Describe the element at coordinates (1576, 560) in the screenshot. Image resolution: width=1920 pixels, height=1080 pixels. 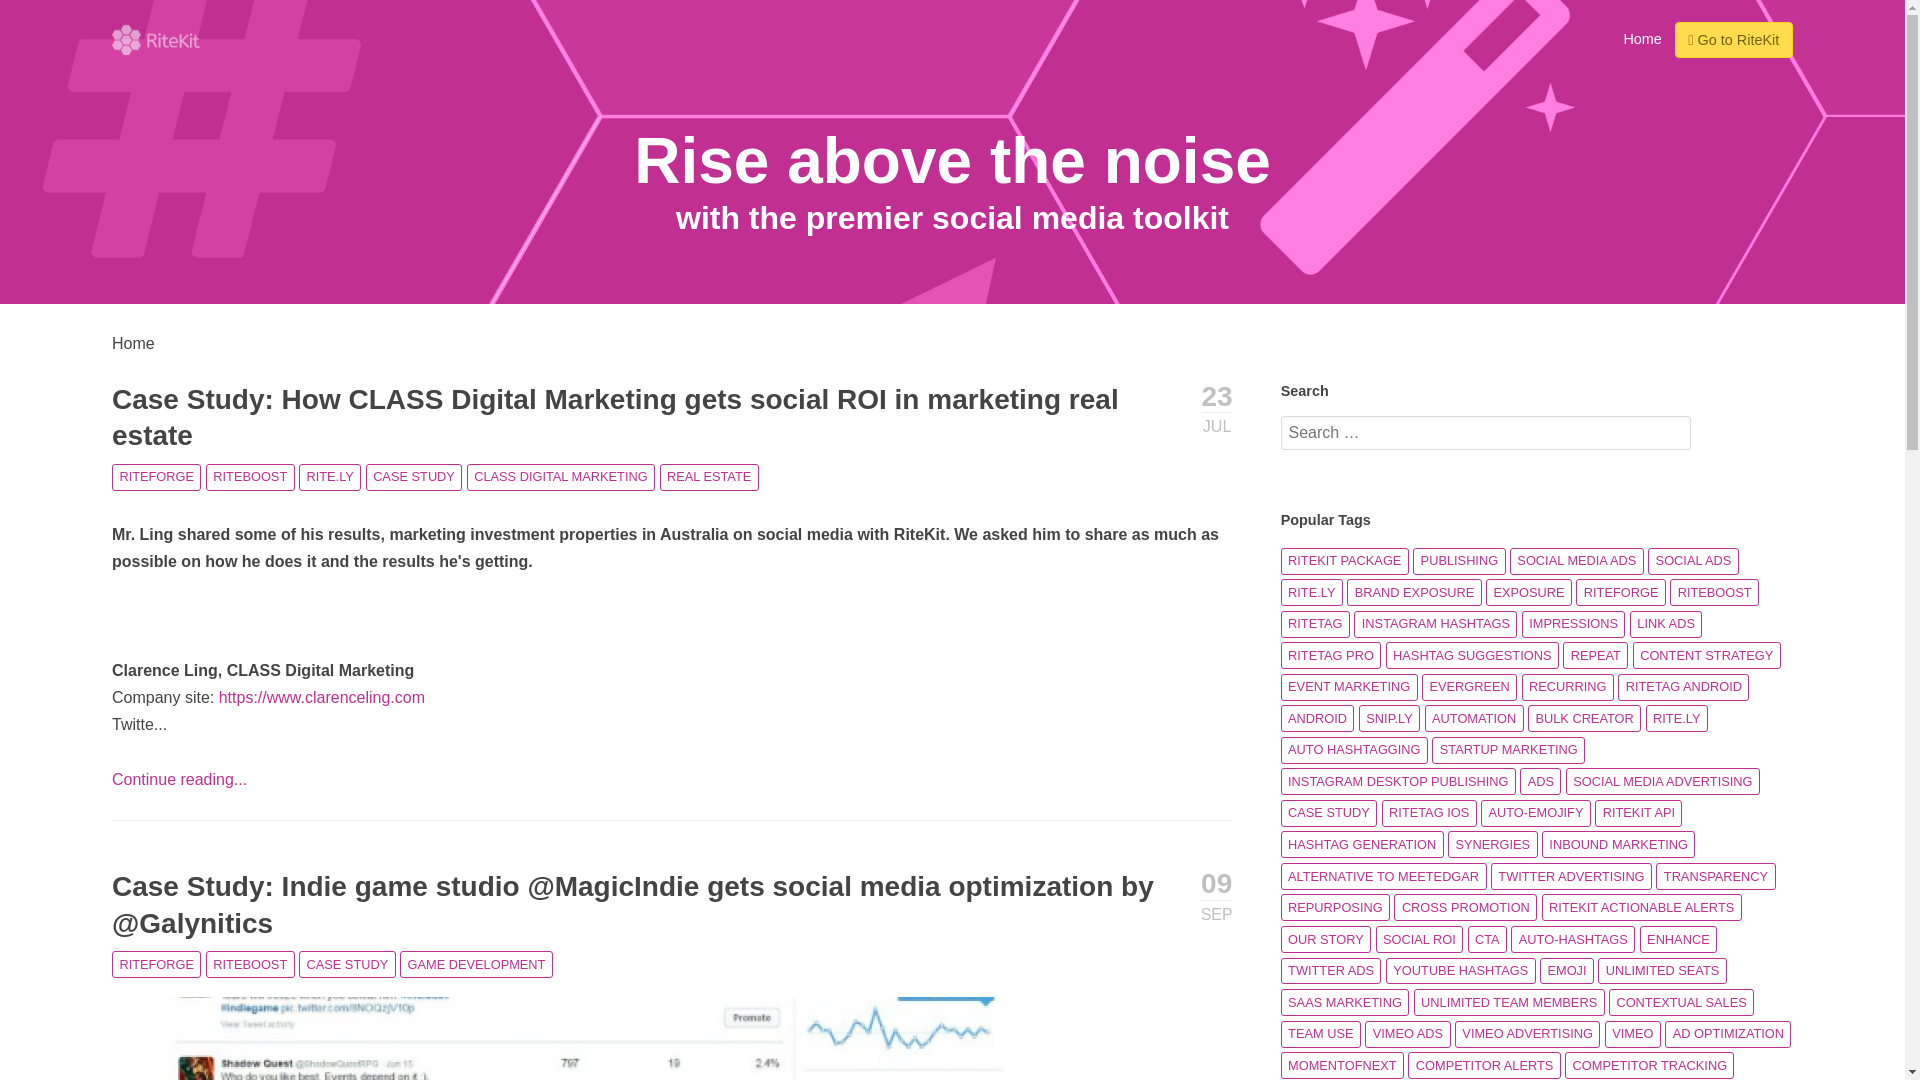
I see `SOCIAL MEDIA ADS` at that location.